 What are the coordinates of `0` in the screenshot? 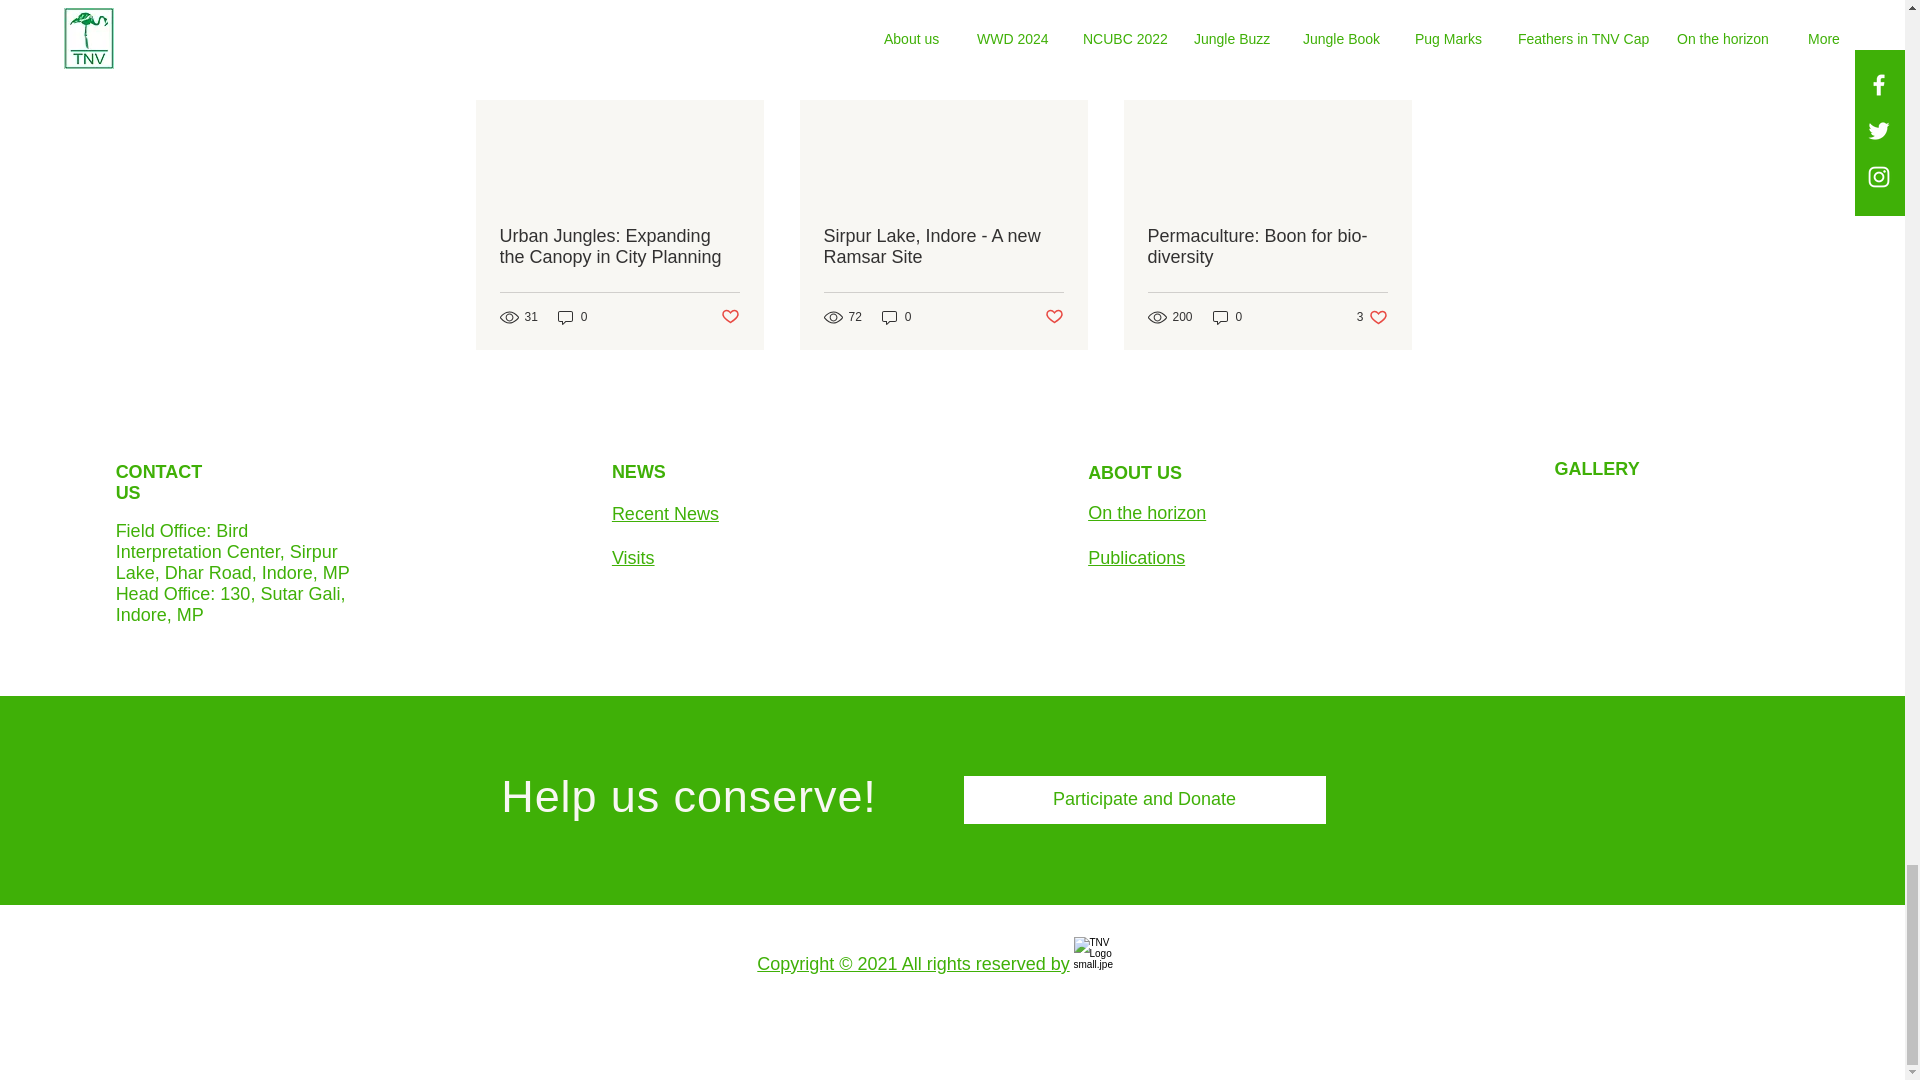 It's located at (572, 316).